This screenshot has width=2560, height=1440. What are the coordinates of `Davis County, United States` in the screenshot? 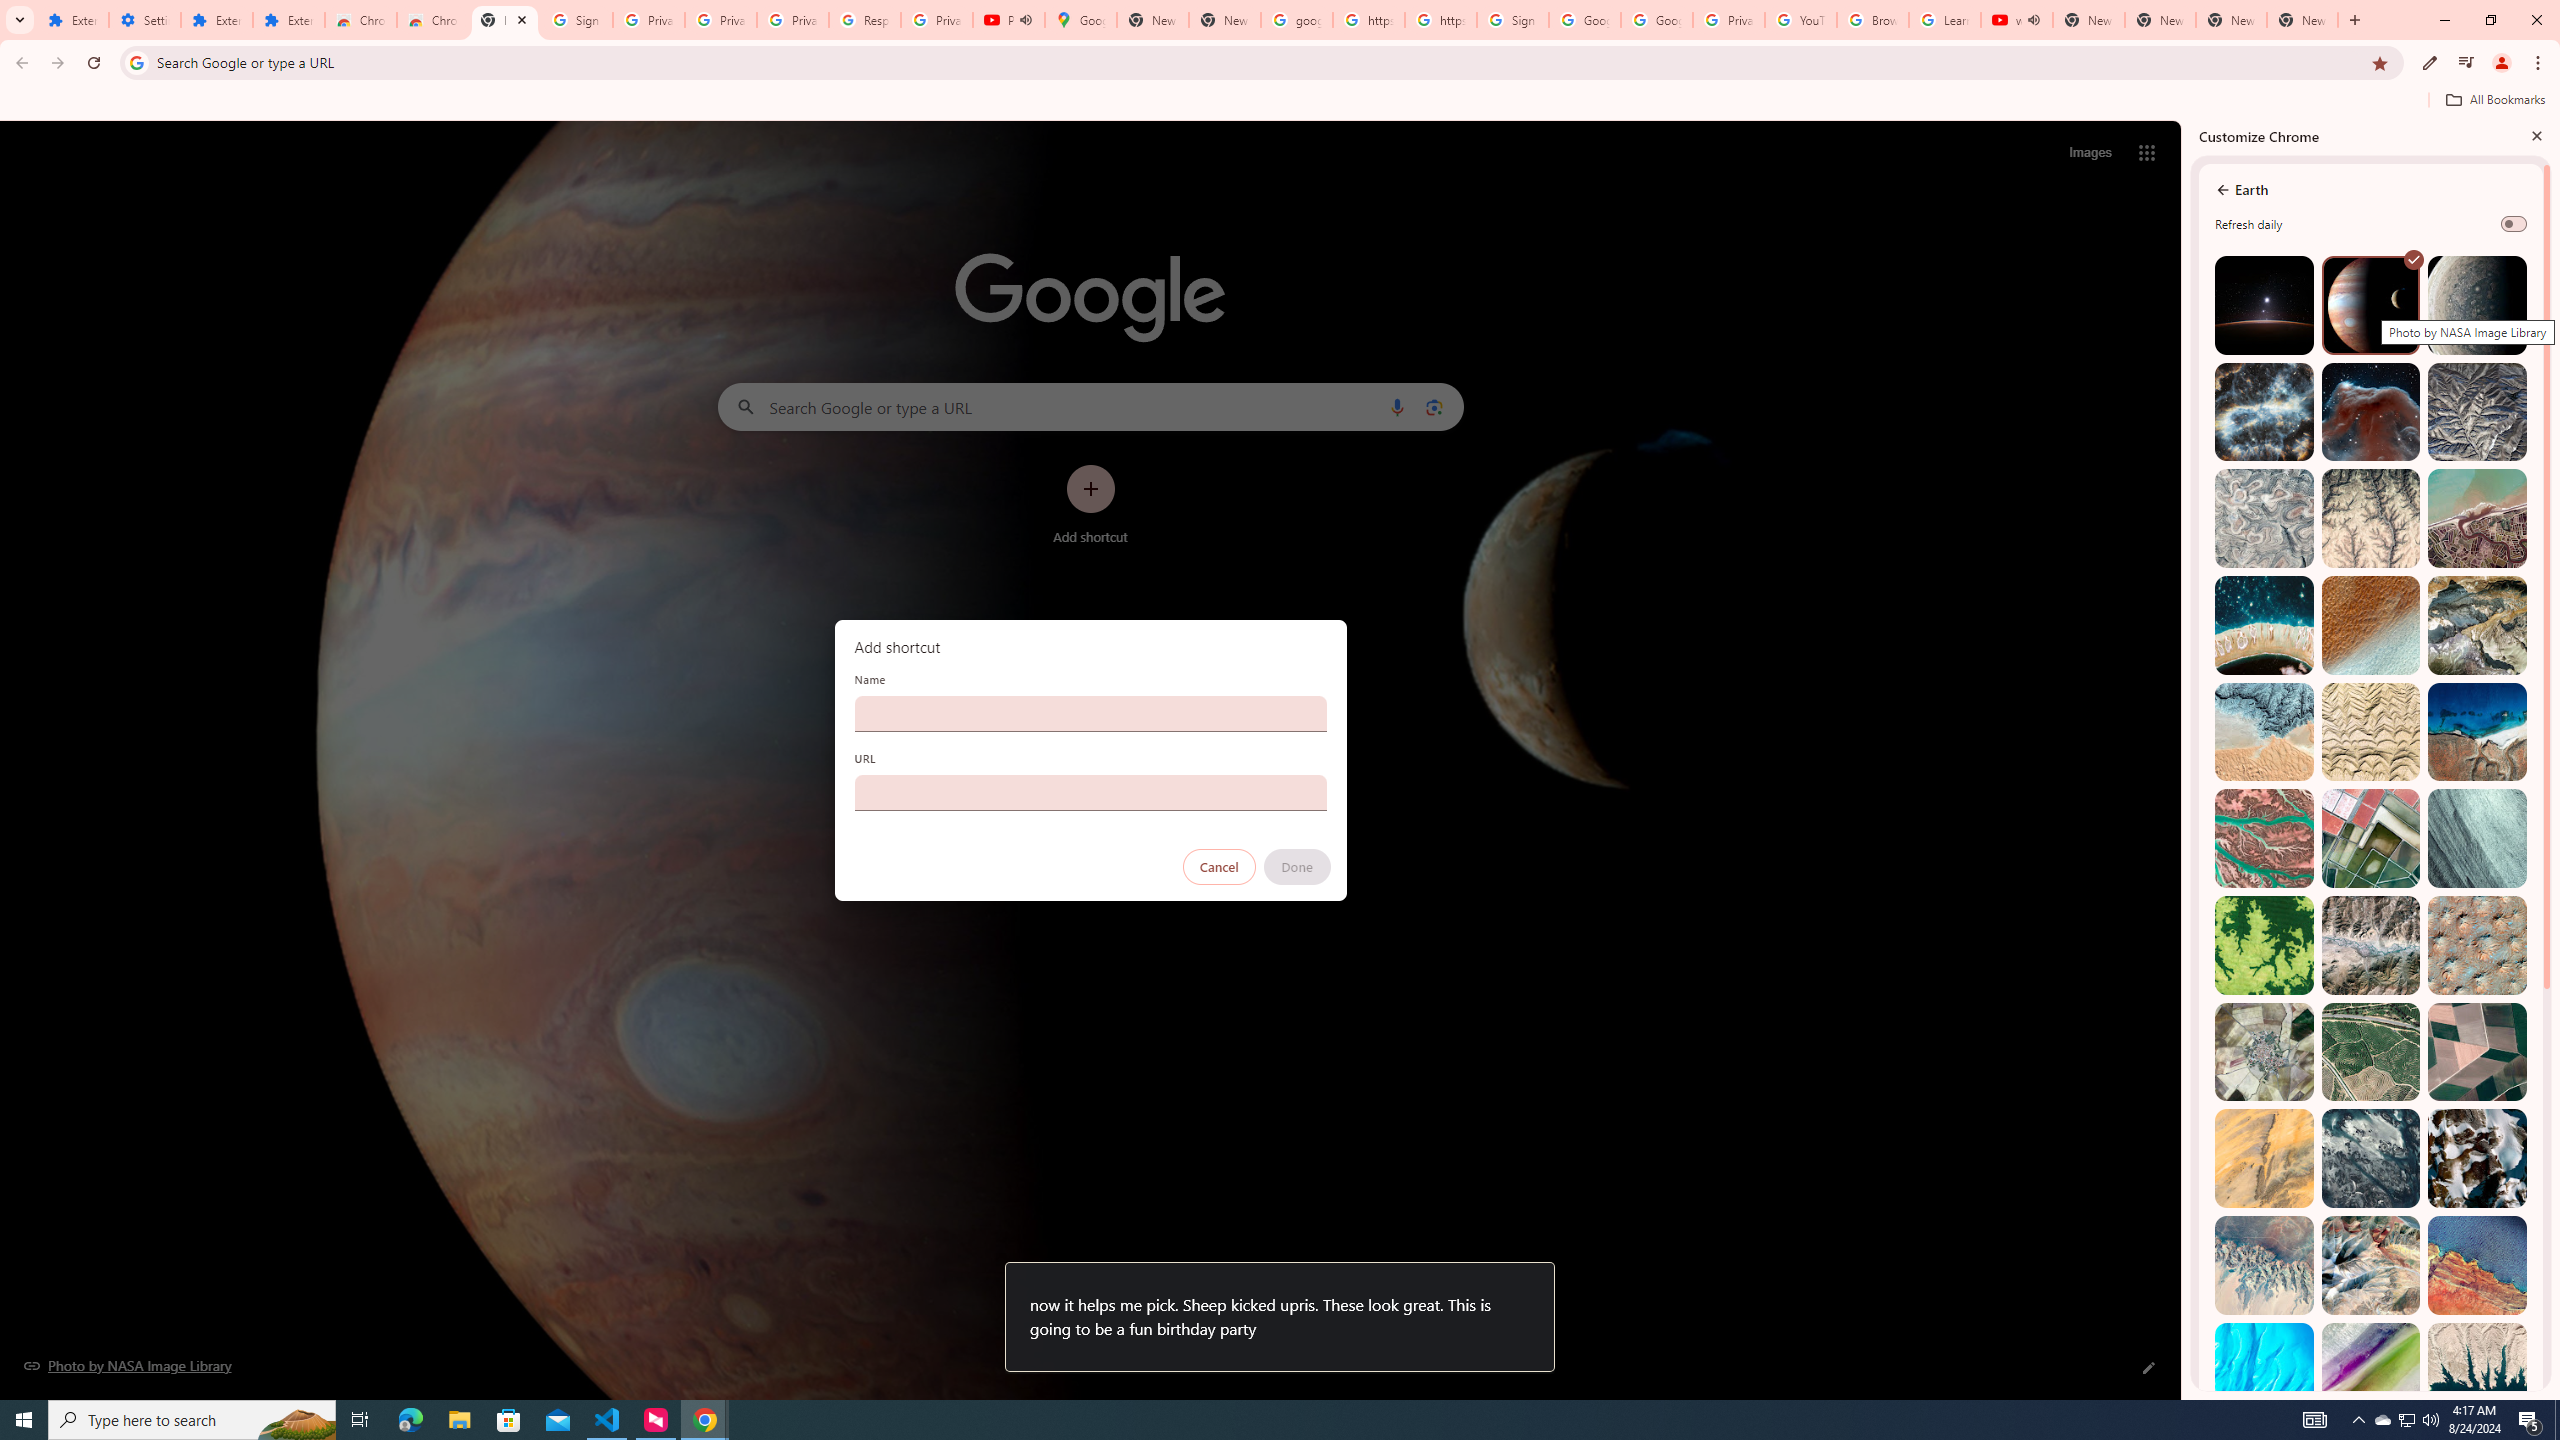 It's located at (2371, 1372).